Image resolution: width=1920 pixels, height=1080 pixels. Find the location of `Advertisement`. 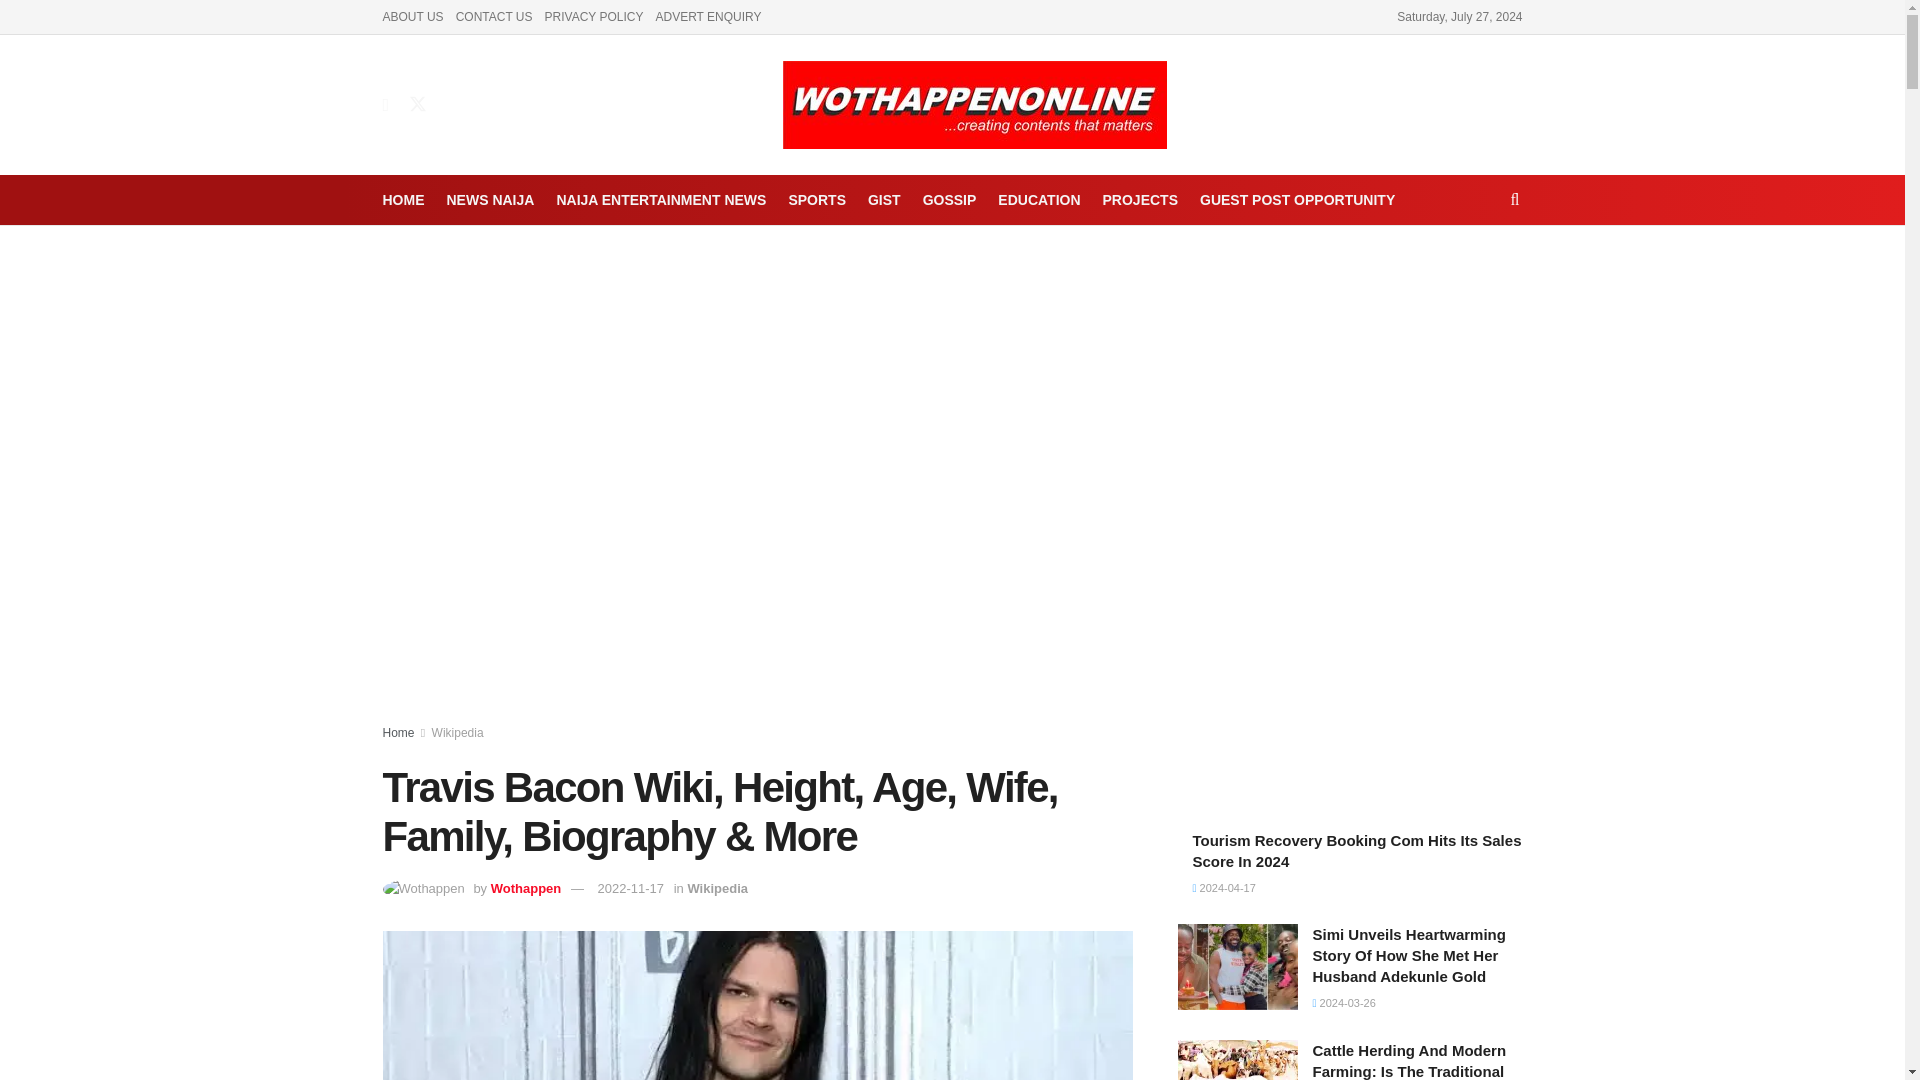

Advertisement is located at coordinates (1350, 666).